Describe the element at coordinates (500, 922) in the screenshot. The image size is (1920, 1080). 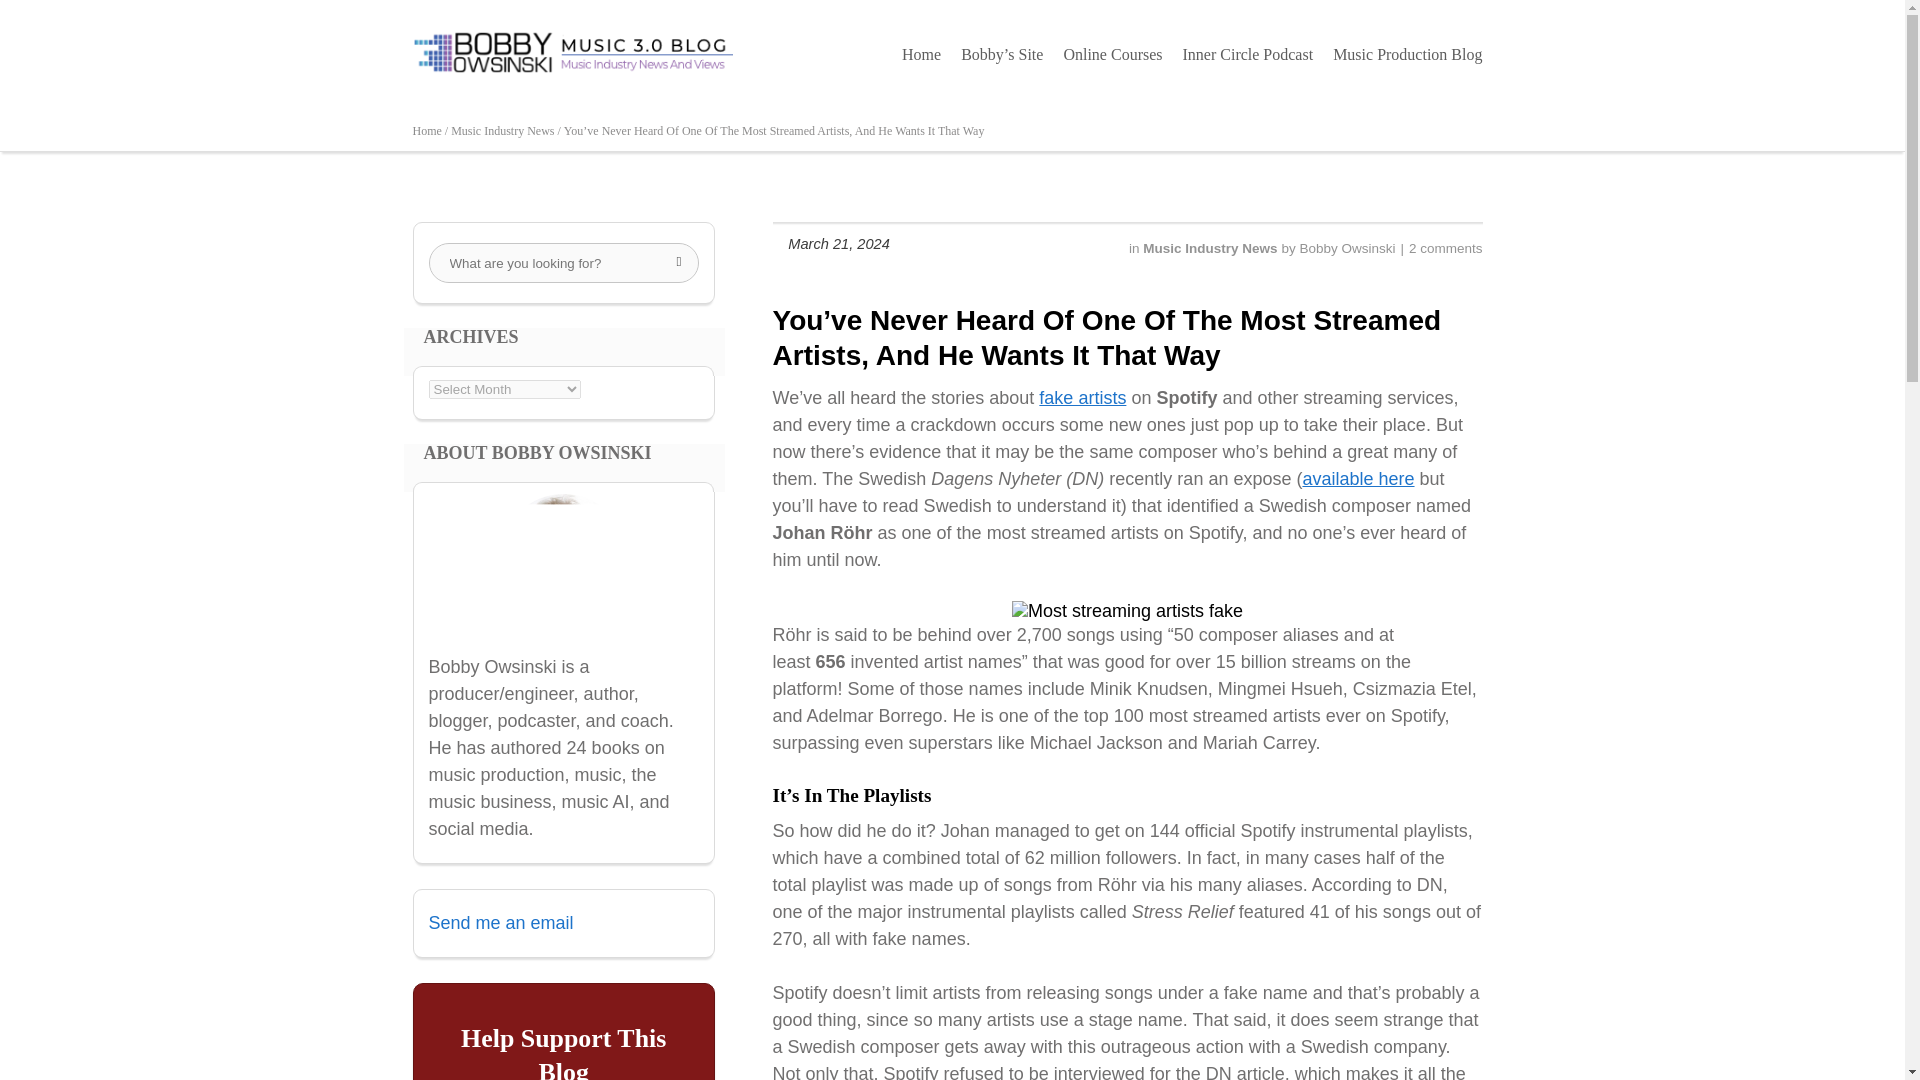
I see `Send me an email` at that location.